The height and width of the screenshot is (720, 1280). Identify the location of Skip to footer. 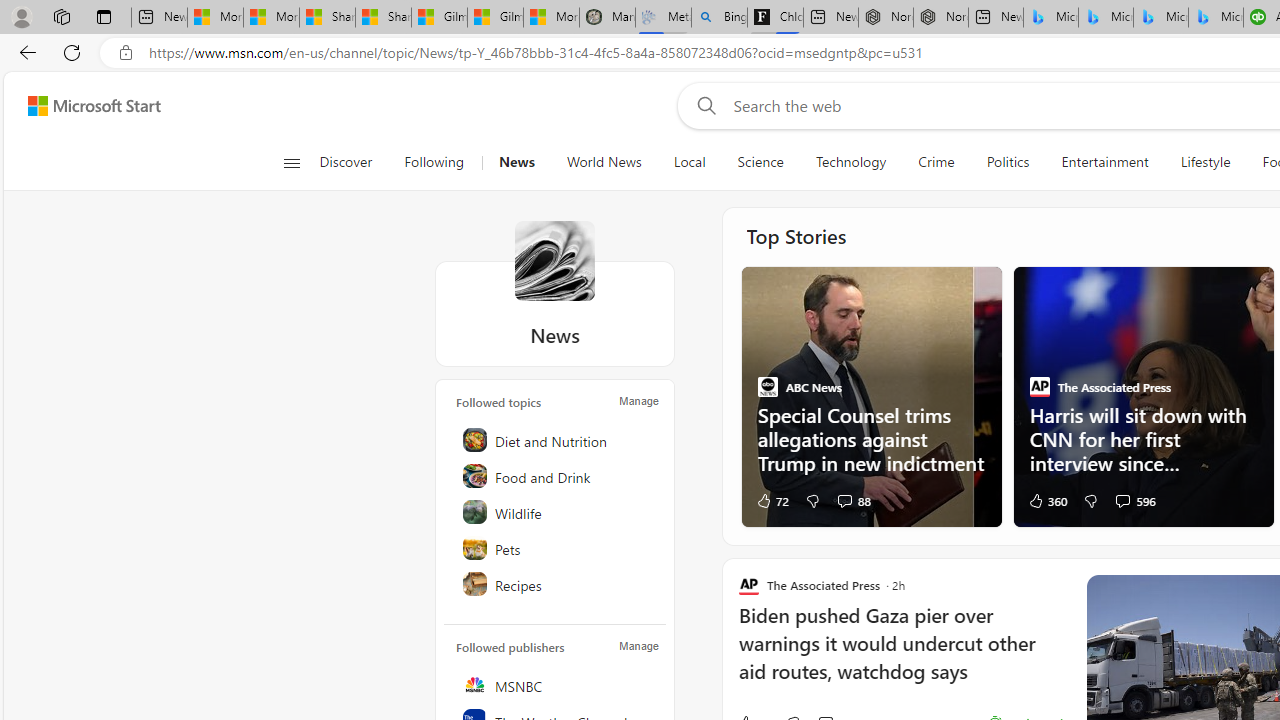
(82, 106).